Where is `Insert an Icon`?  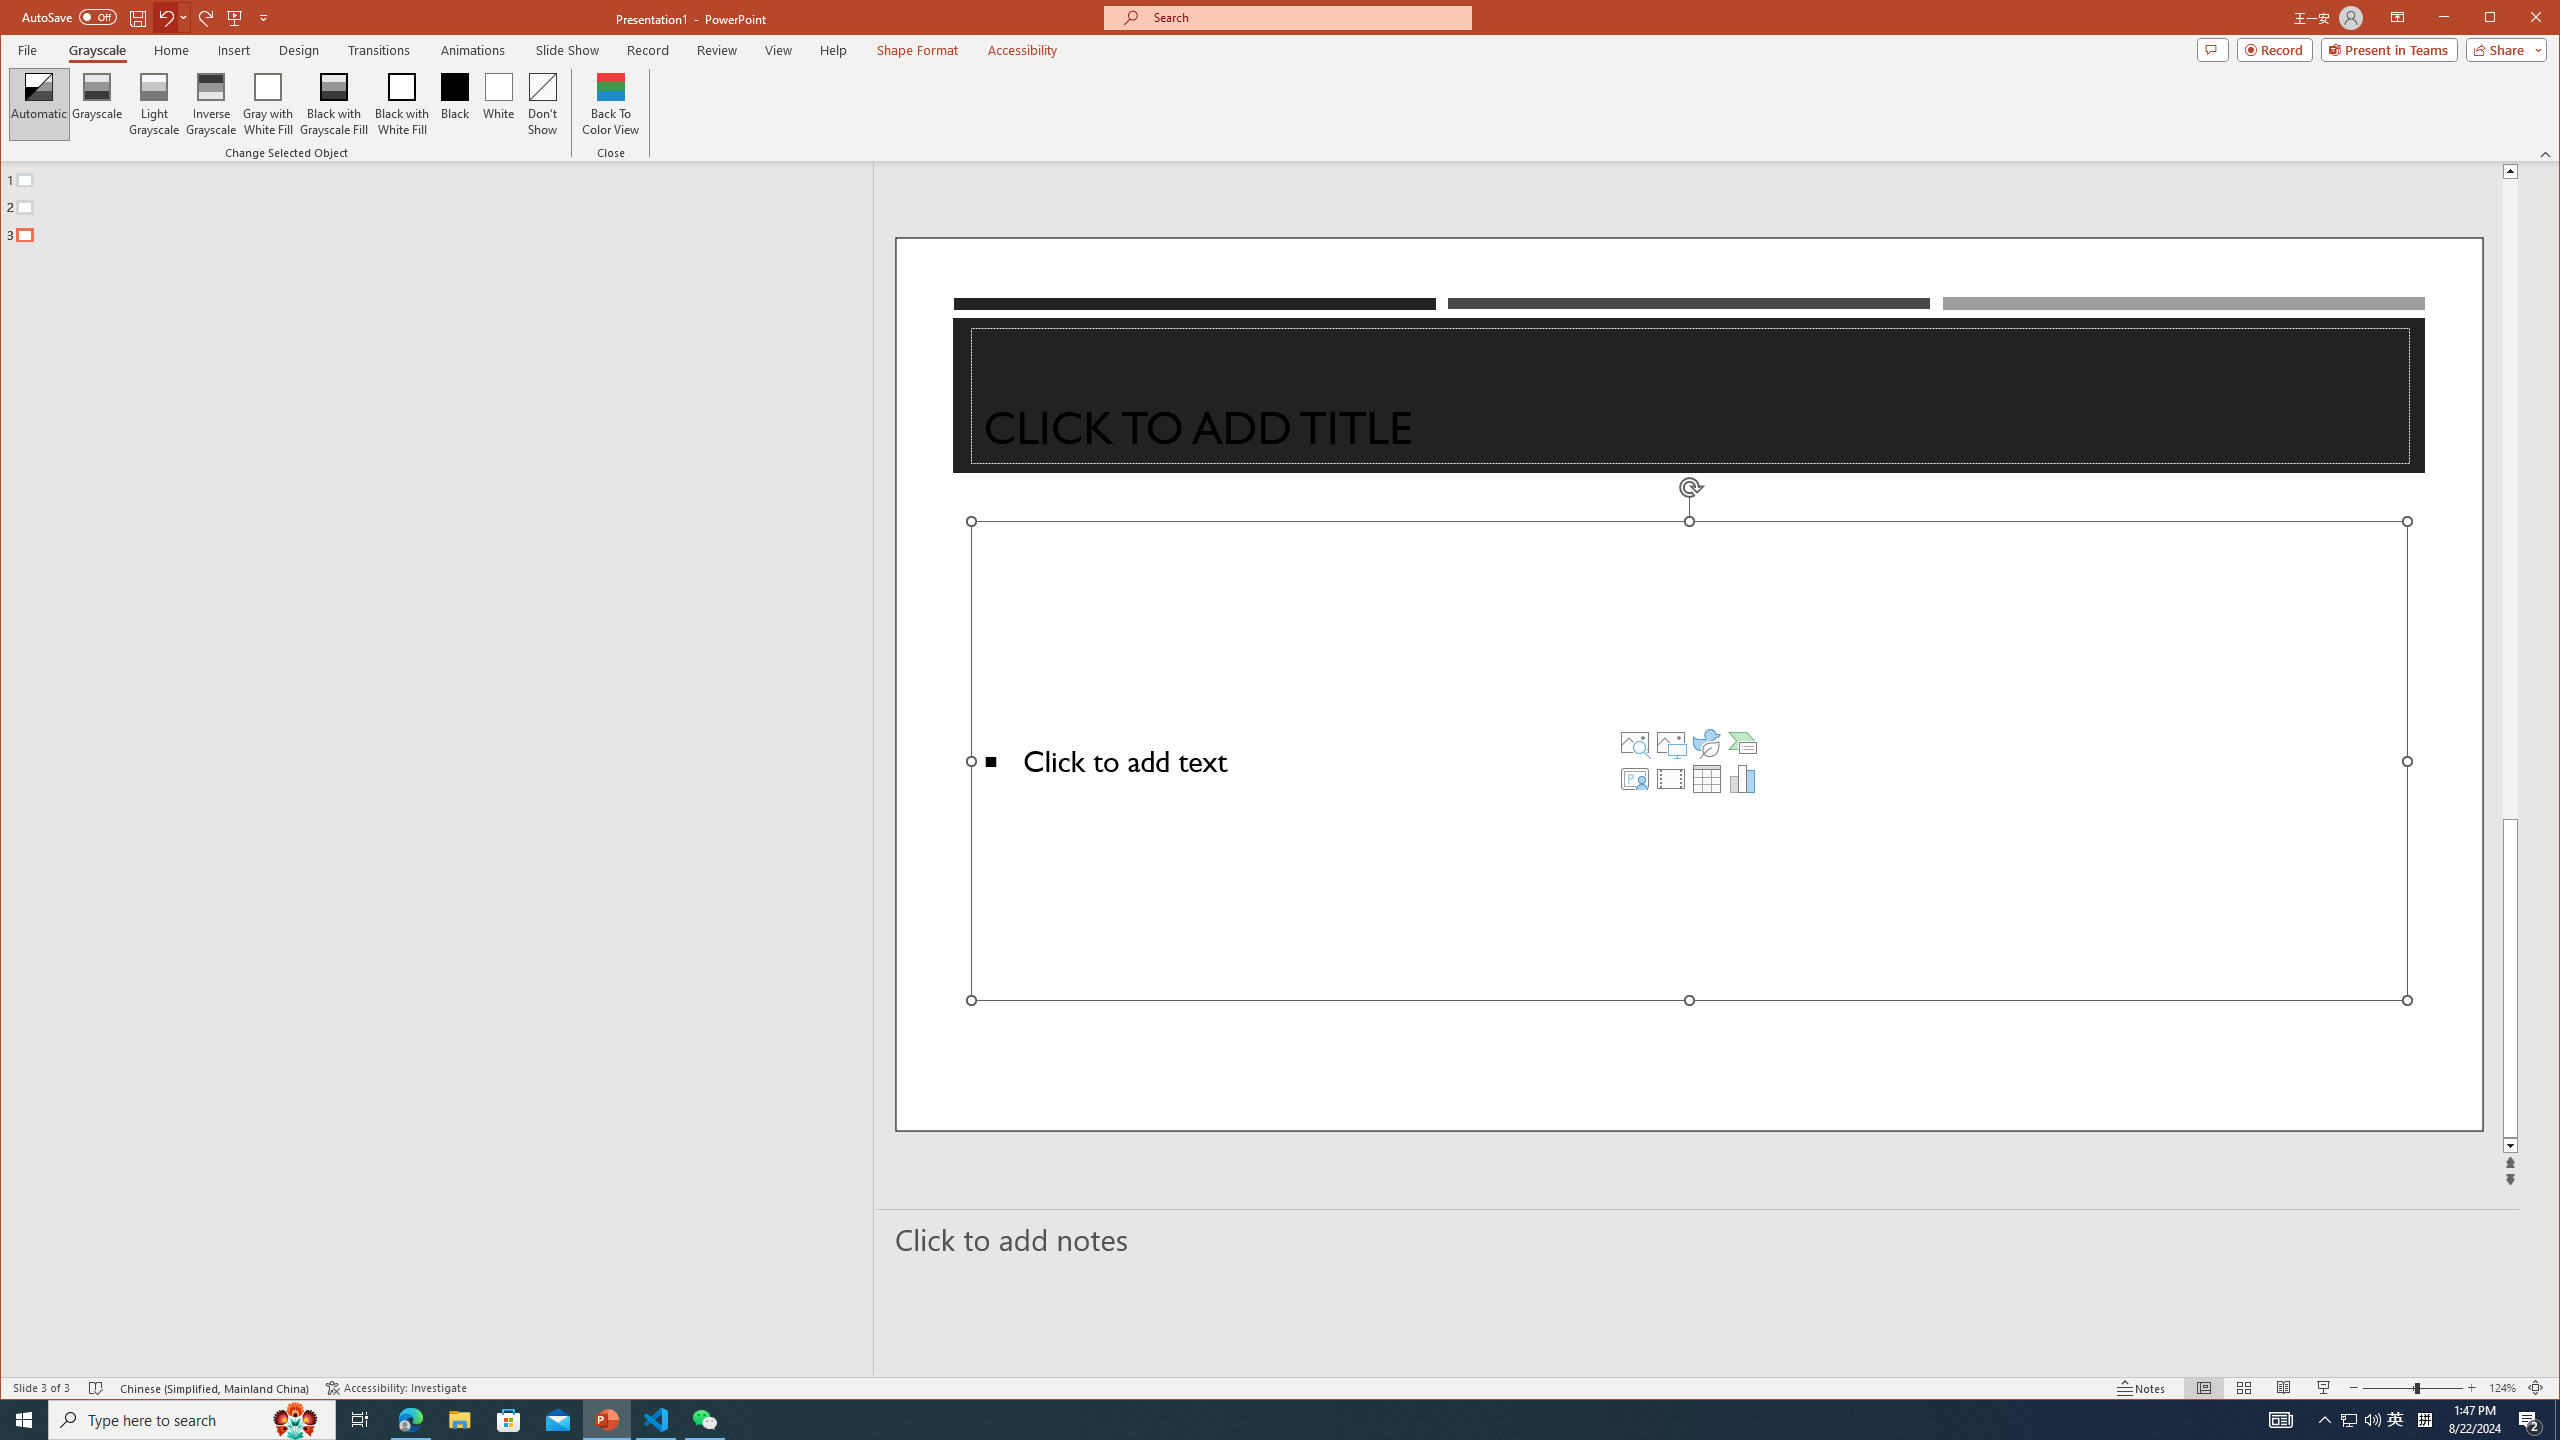 Insert an Icon is located at coordinates (1707, 742).